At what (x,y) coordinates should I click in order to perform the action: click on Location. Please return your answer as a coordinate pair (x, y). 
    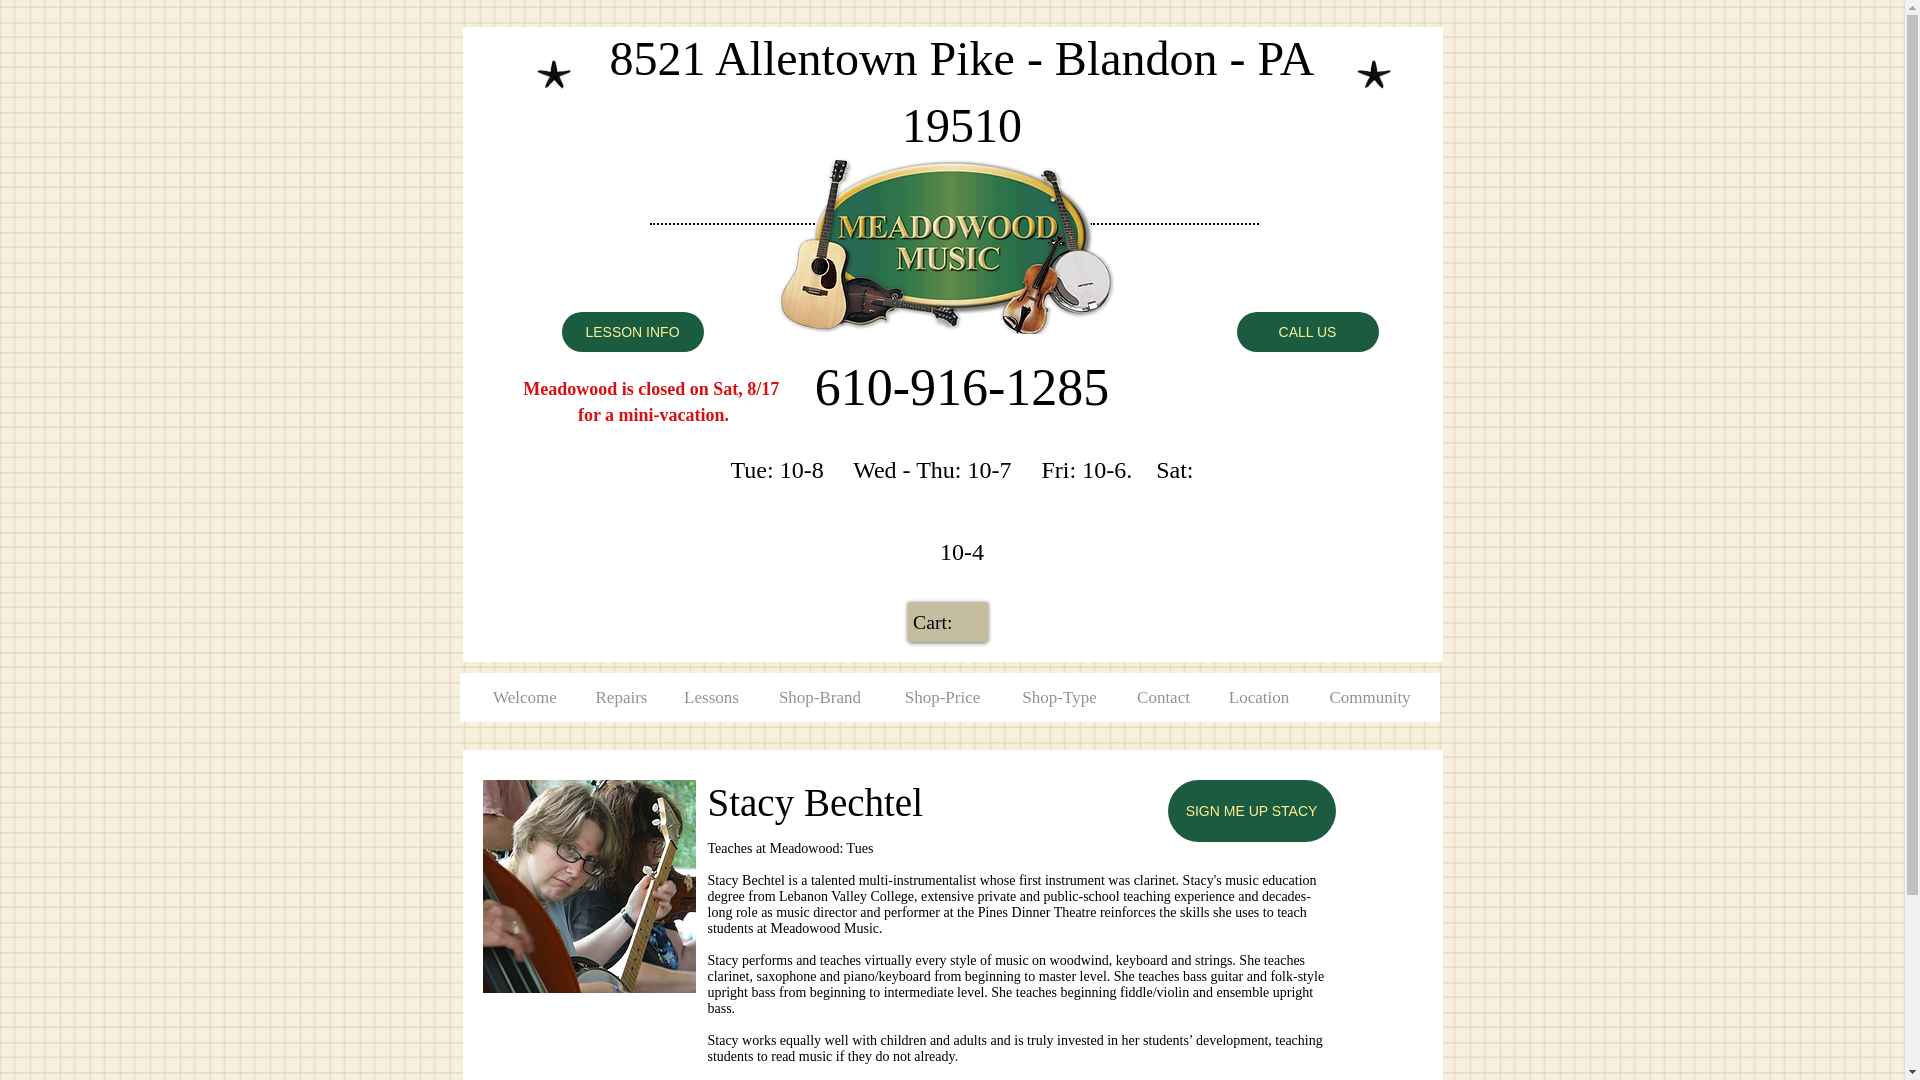
    Looking at the image, I should click on (1259, 697).